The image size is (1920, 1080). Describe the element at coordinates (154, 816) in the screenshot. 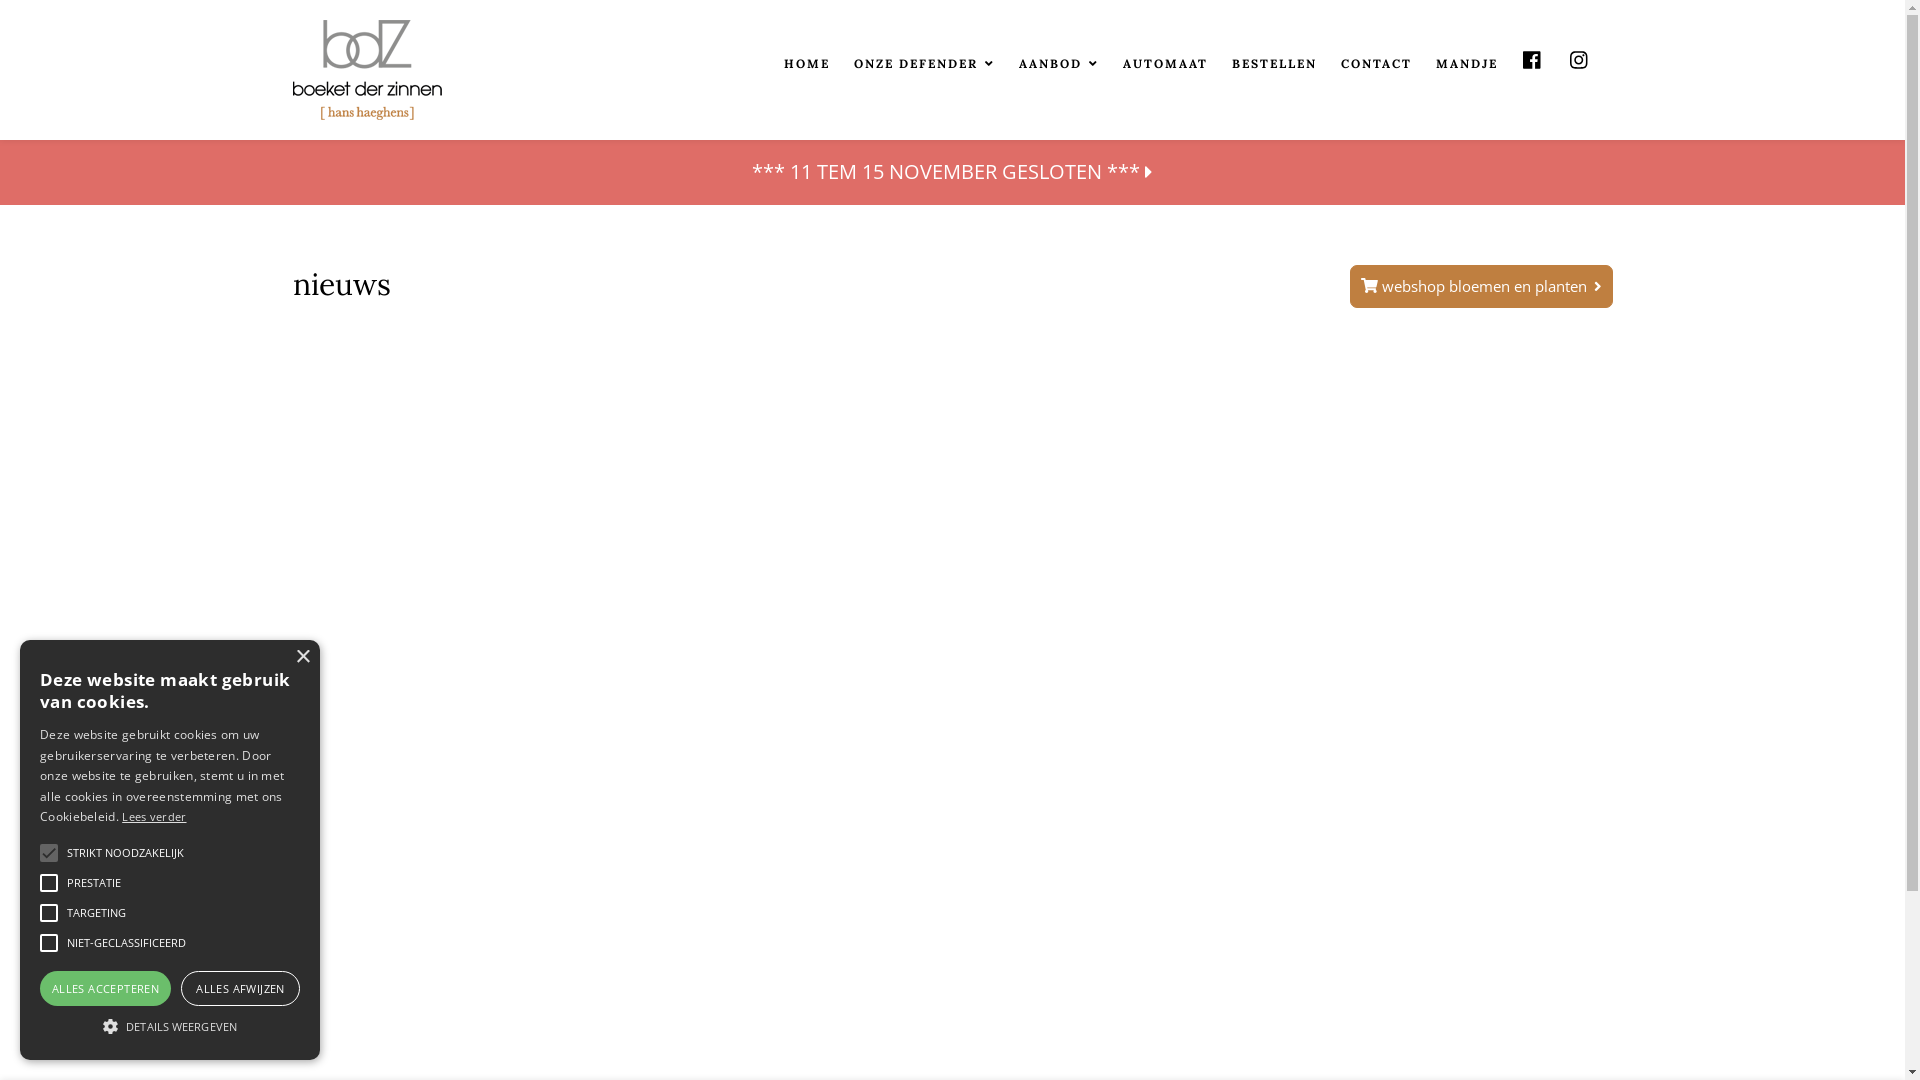

I see `Lees verder` at that location.